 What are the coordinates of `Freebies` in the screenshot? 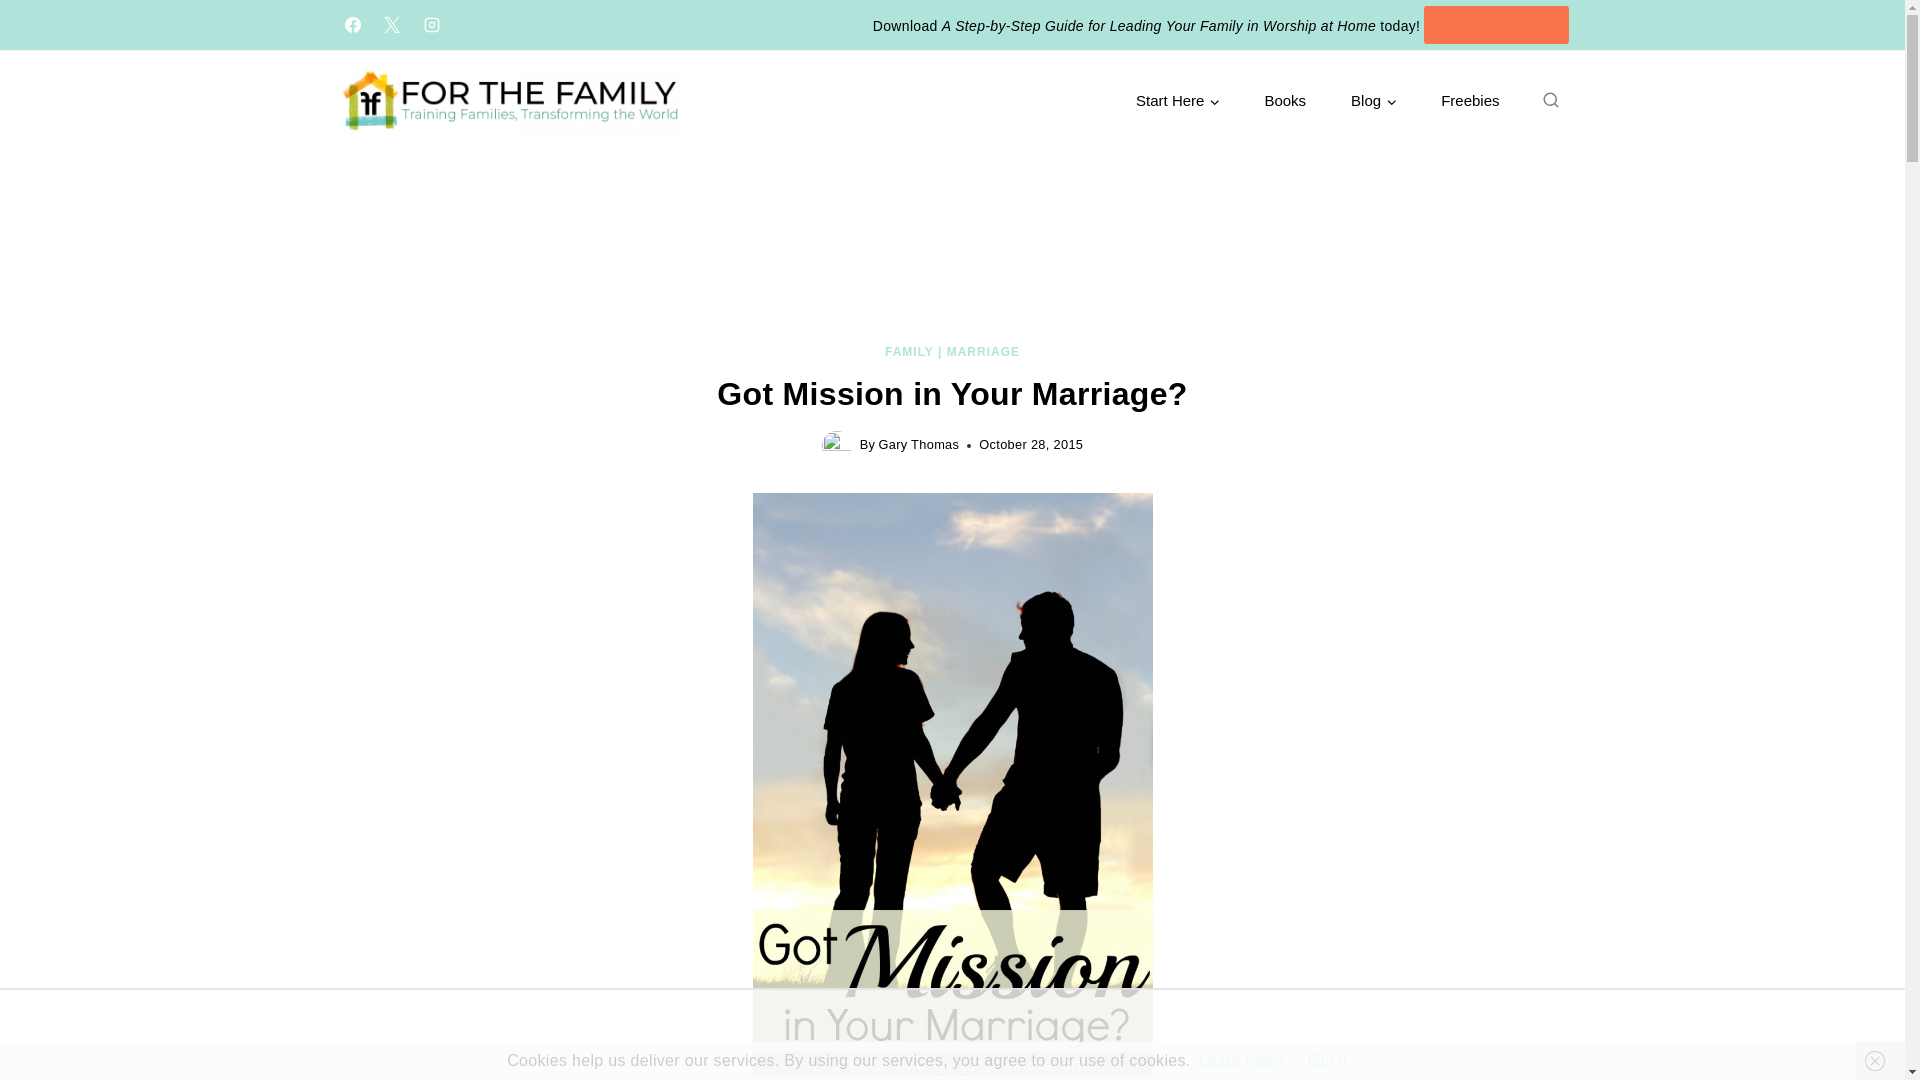 It's located at (1470, 101).